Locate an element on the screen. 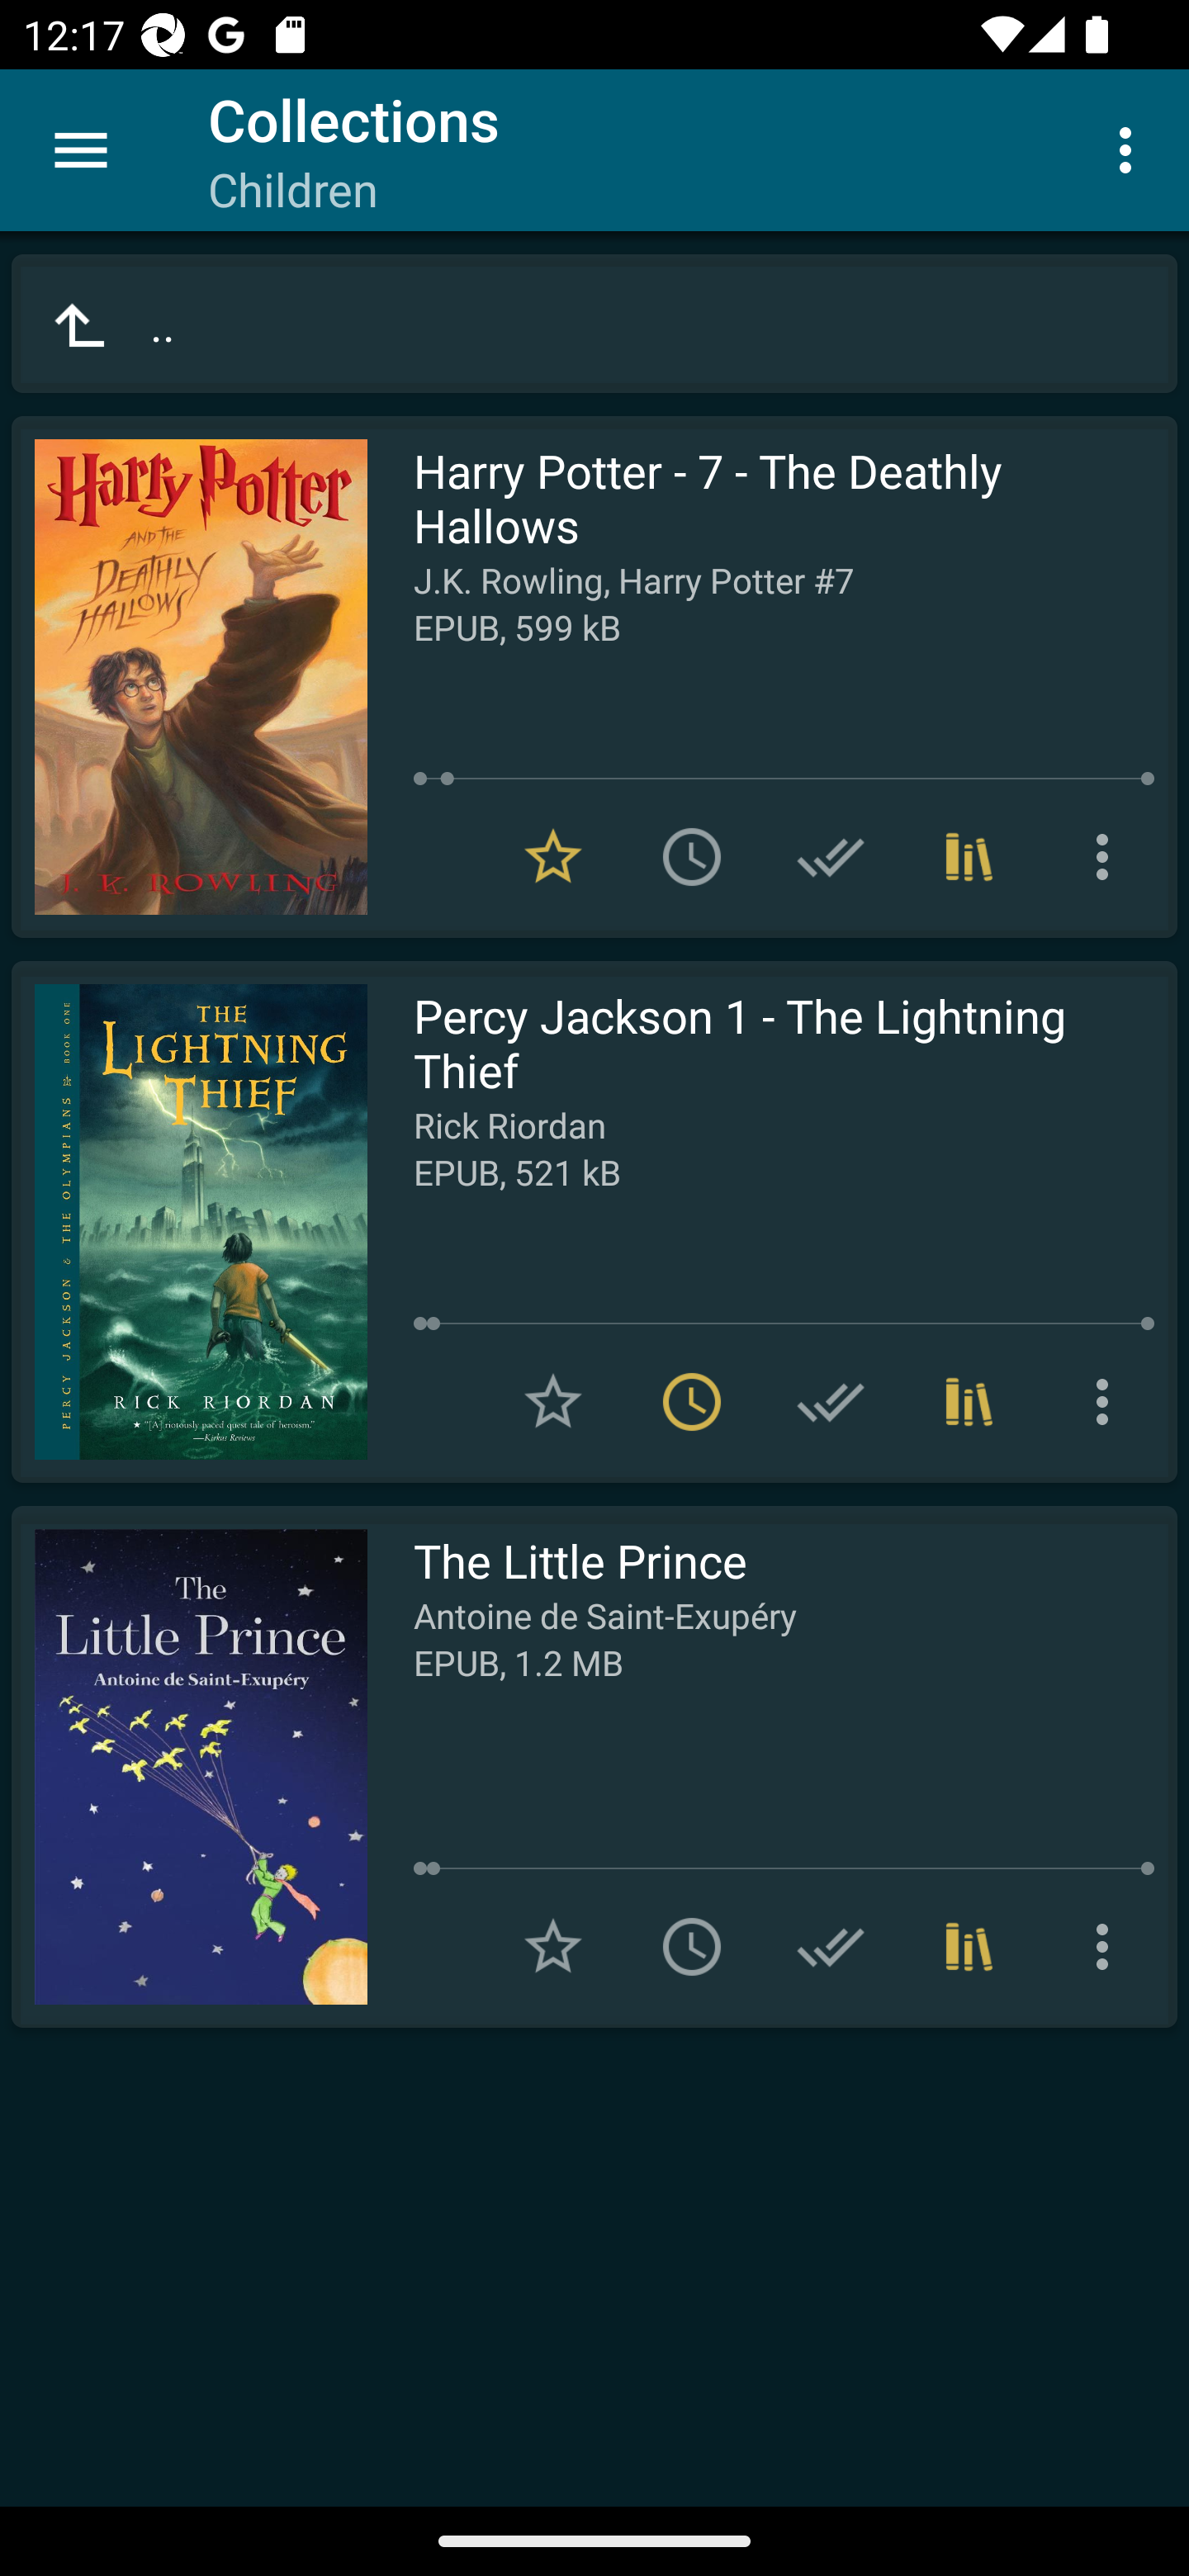 The height and width of the screenshot is (2576, 1189). Add to Have read is located at coordinates (831, 1401).